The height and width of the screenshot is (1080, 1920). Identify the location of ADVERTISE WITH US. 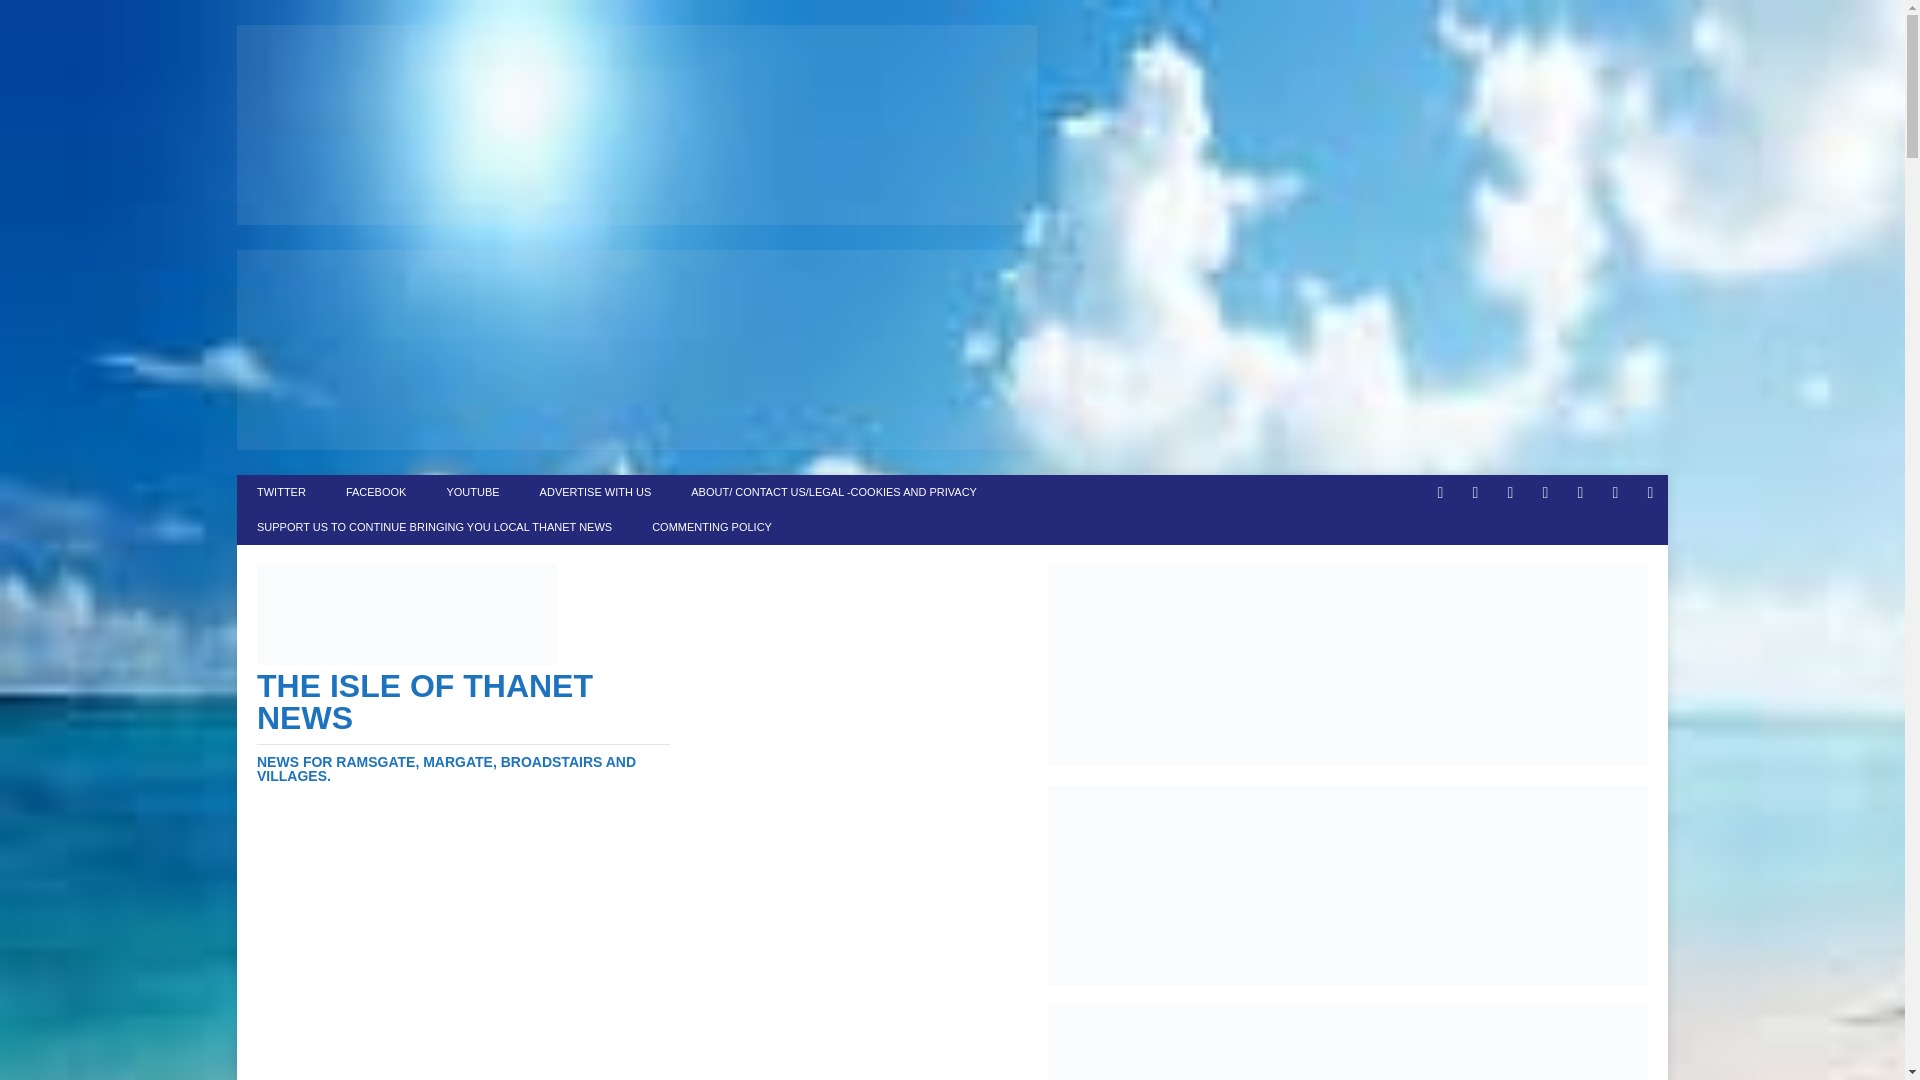
(596, 492).